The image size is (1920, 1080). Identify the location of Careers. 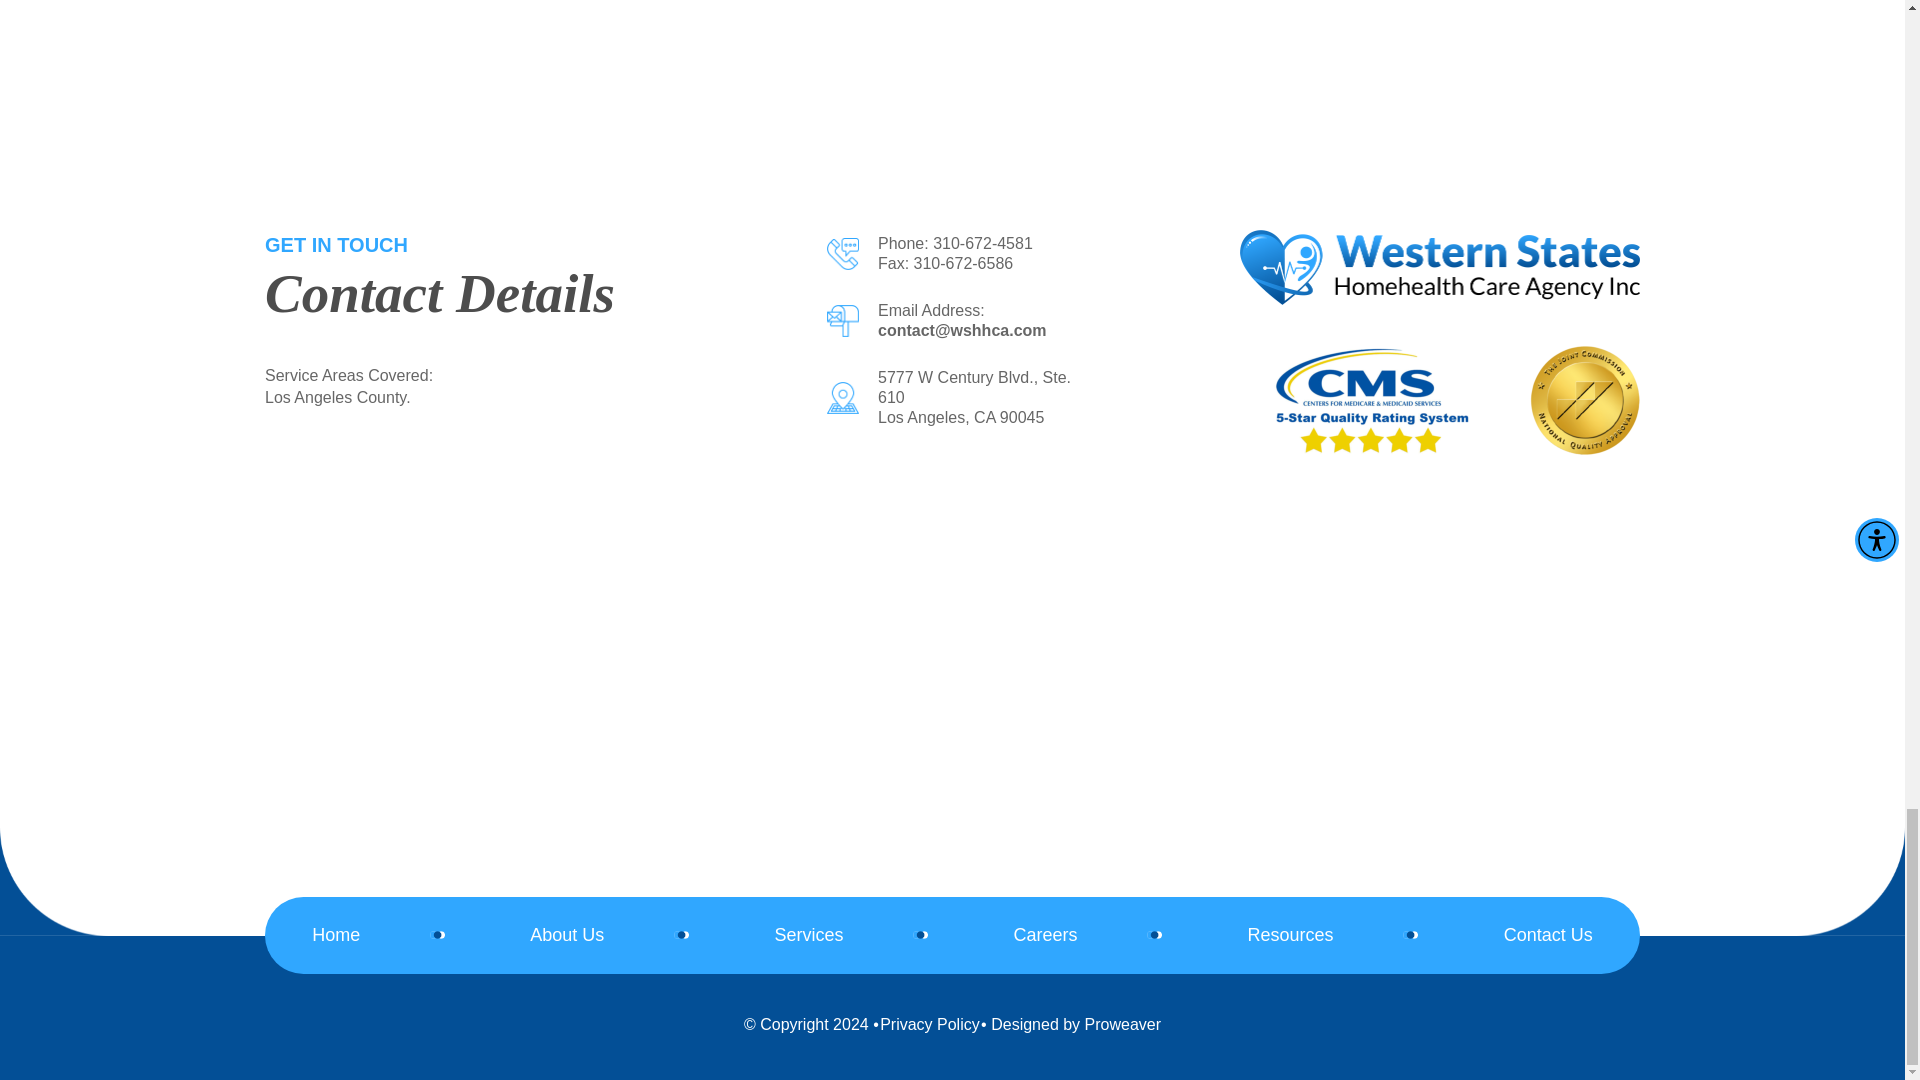
(1045, 935).